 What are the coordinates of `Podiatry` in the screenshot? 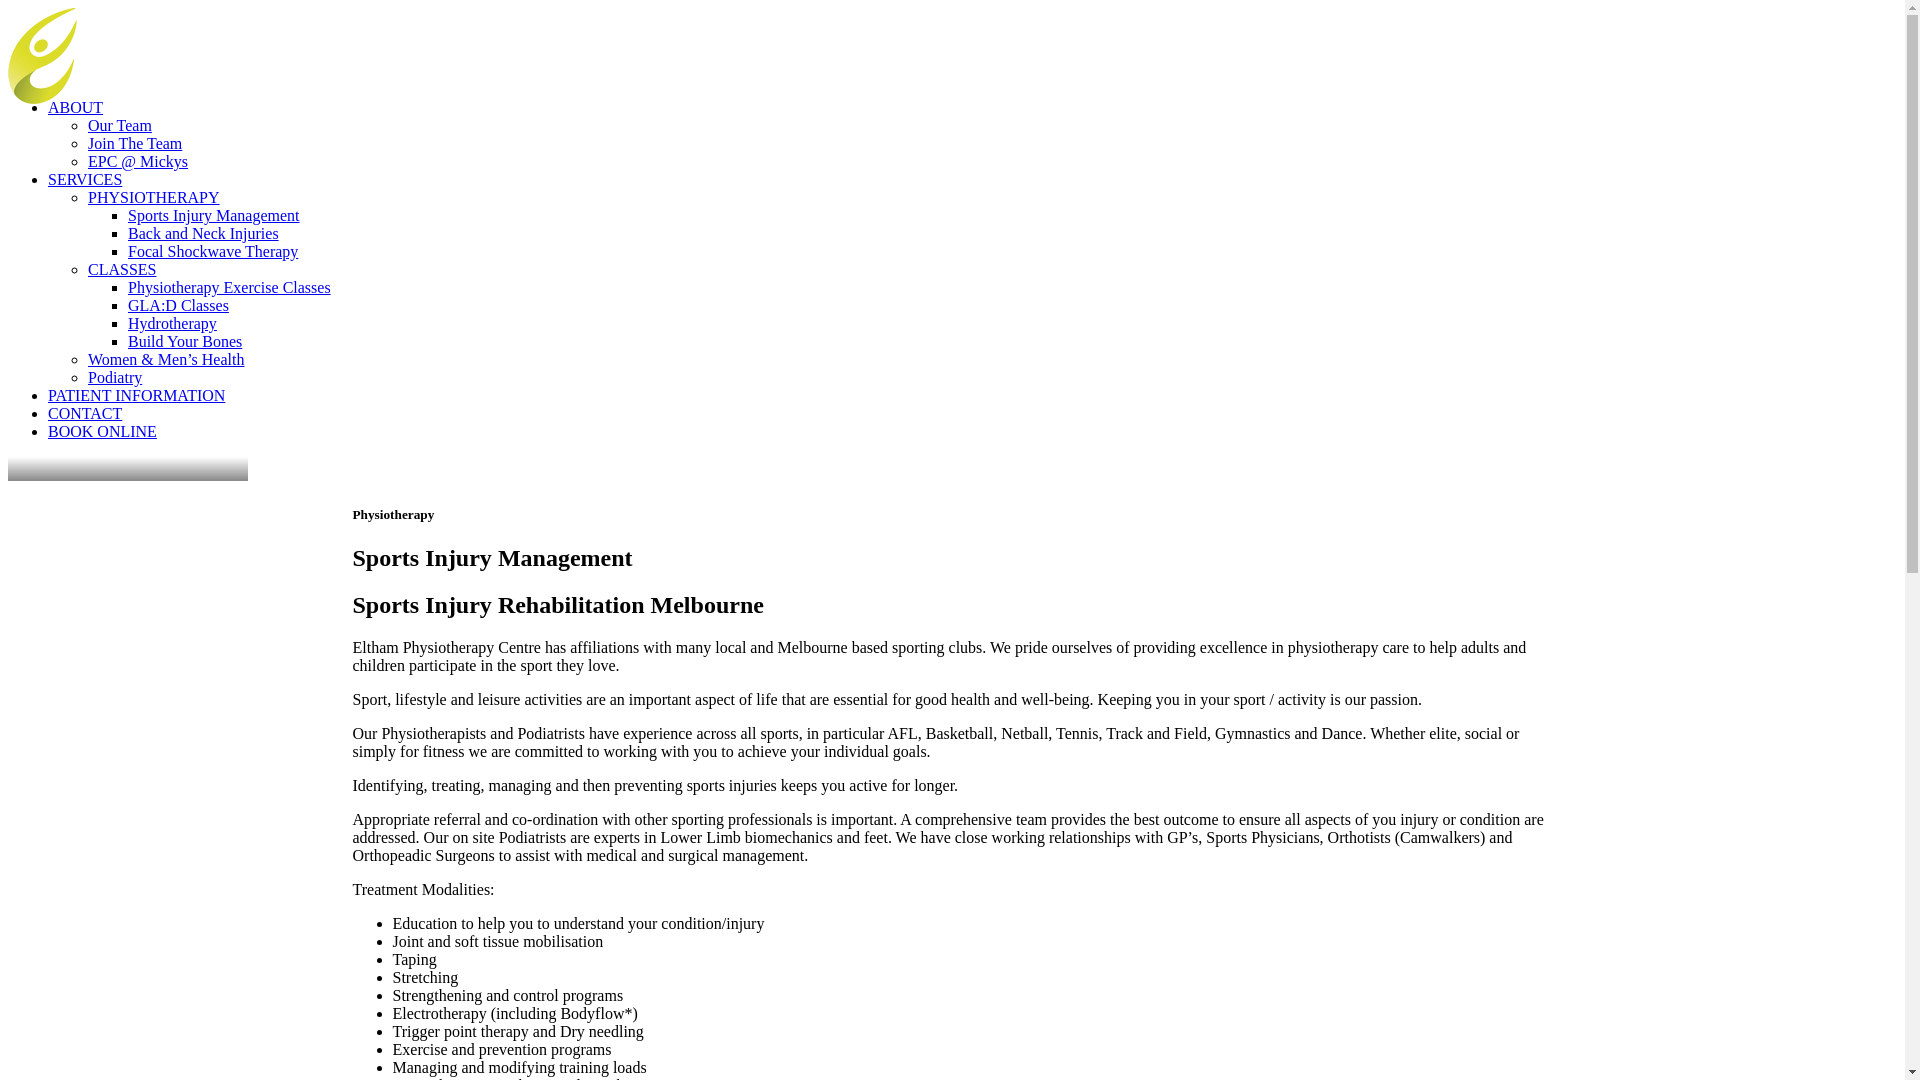 It's located at (115, 378).